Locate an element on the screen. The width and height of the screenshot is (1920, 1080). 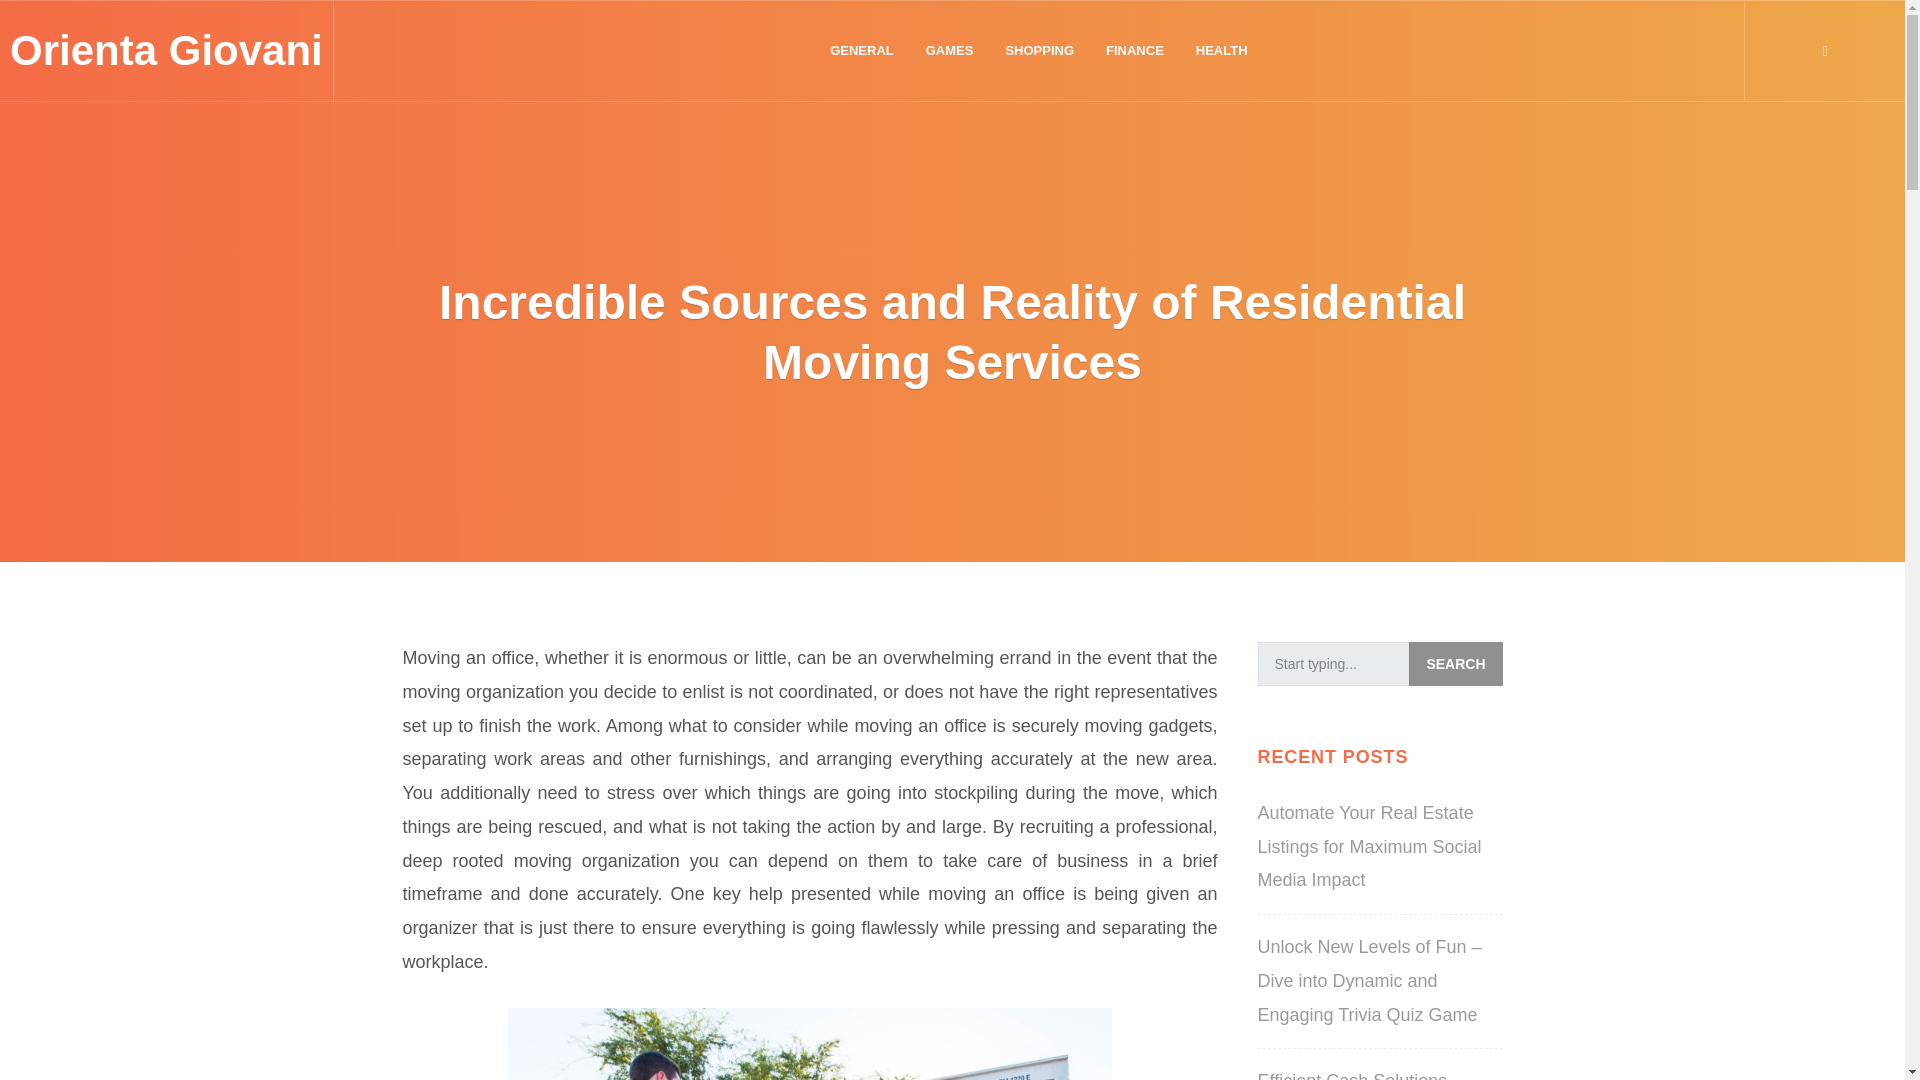
Orienta Giovani is located at coordinates (166, 50).